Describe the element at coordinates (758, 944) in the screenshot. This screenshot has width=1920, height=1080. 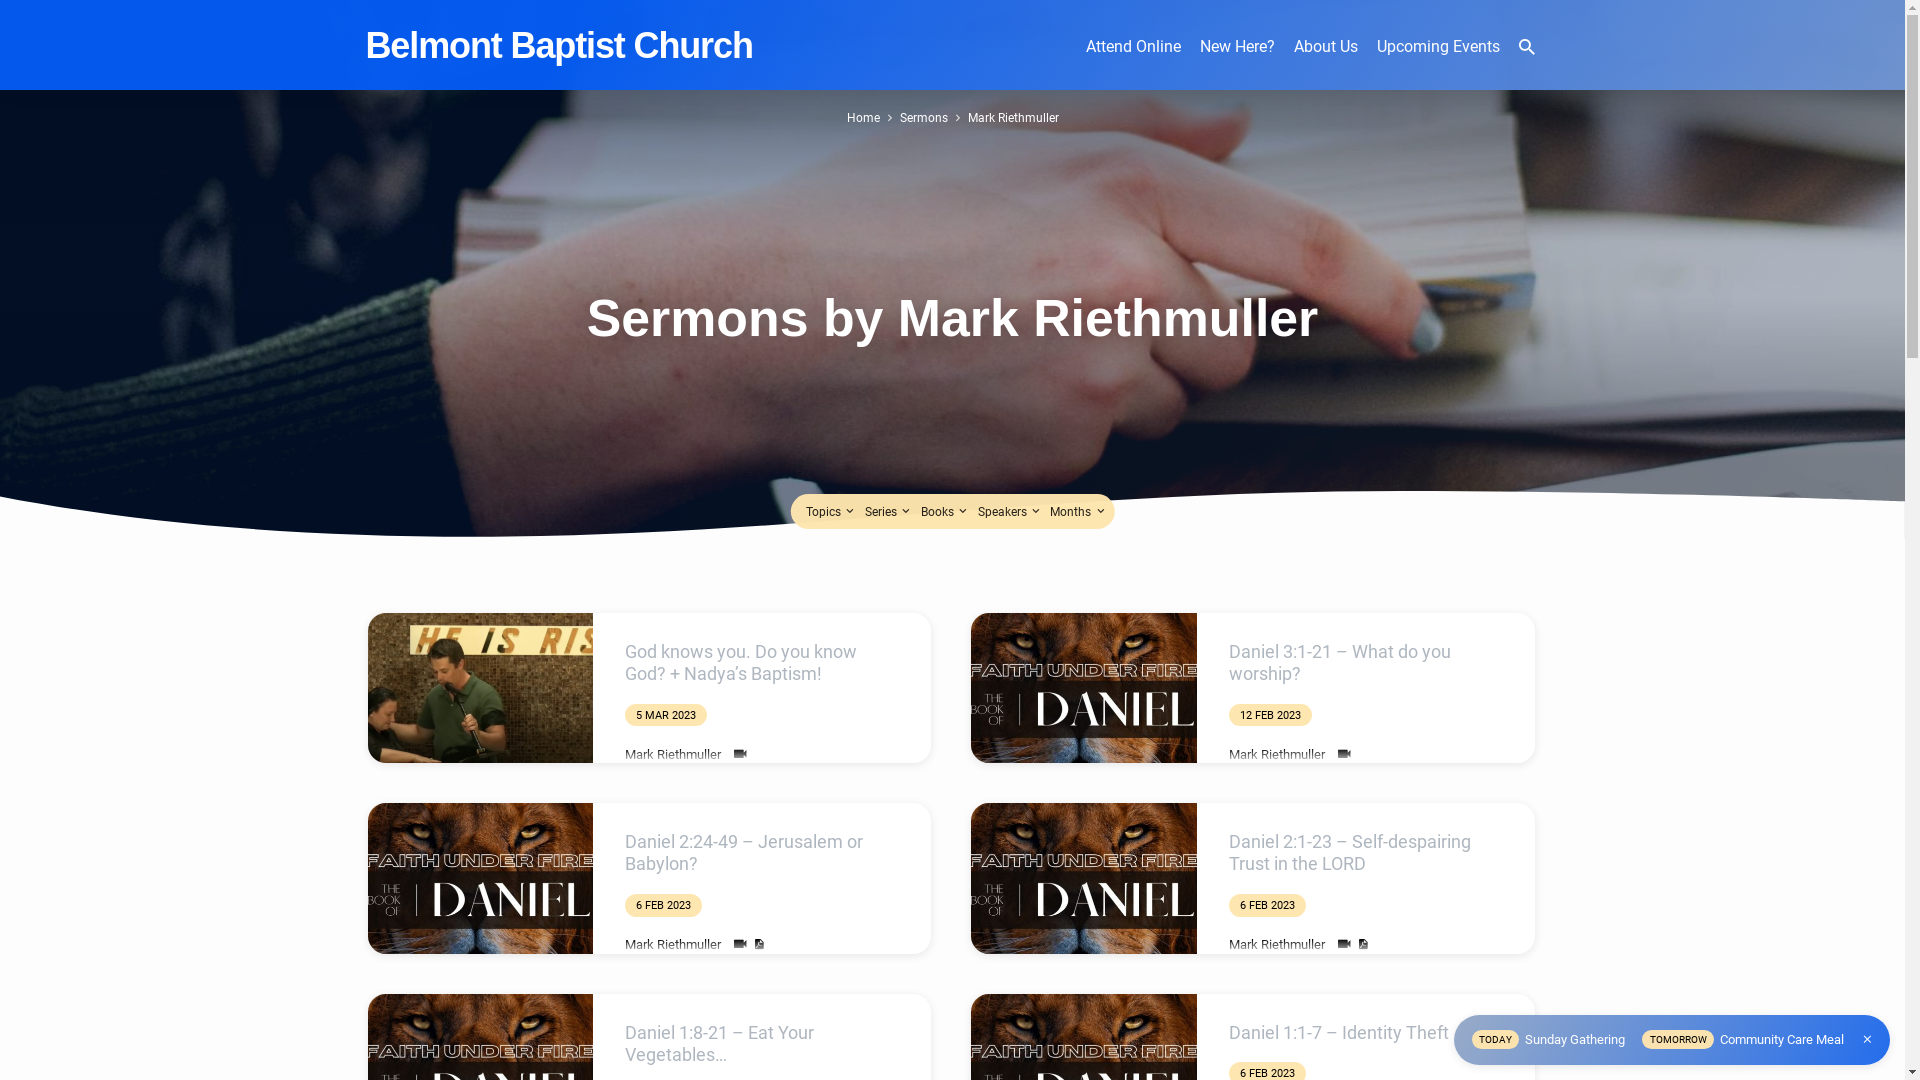
I see `Download PDF` at that location.